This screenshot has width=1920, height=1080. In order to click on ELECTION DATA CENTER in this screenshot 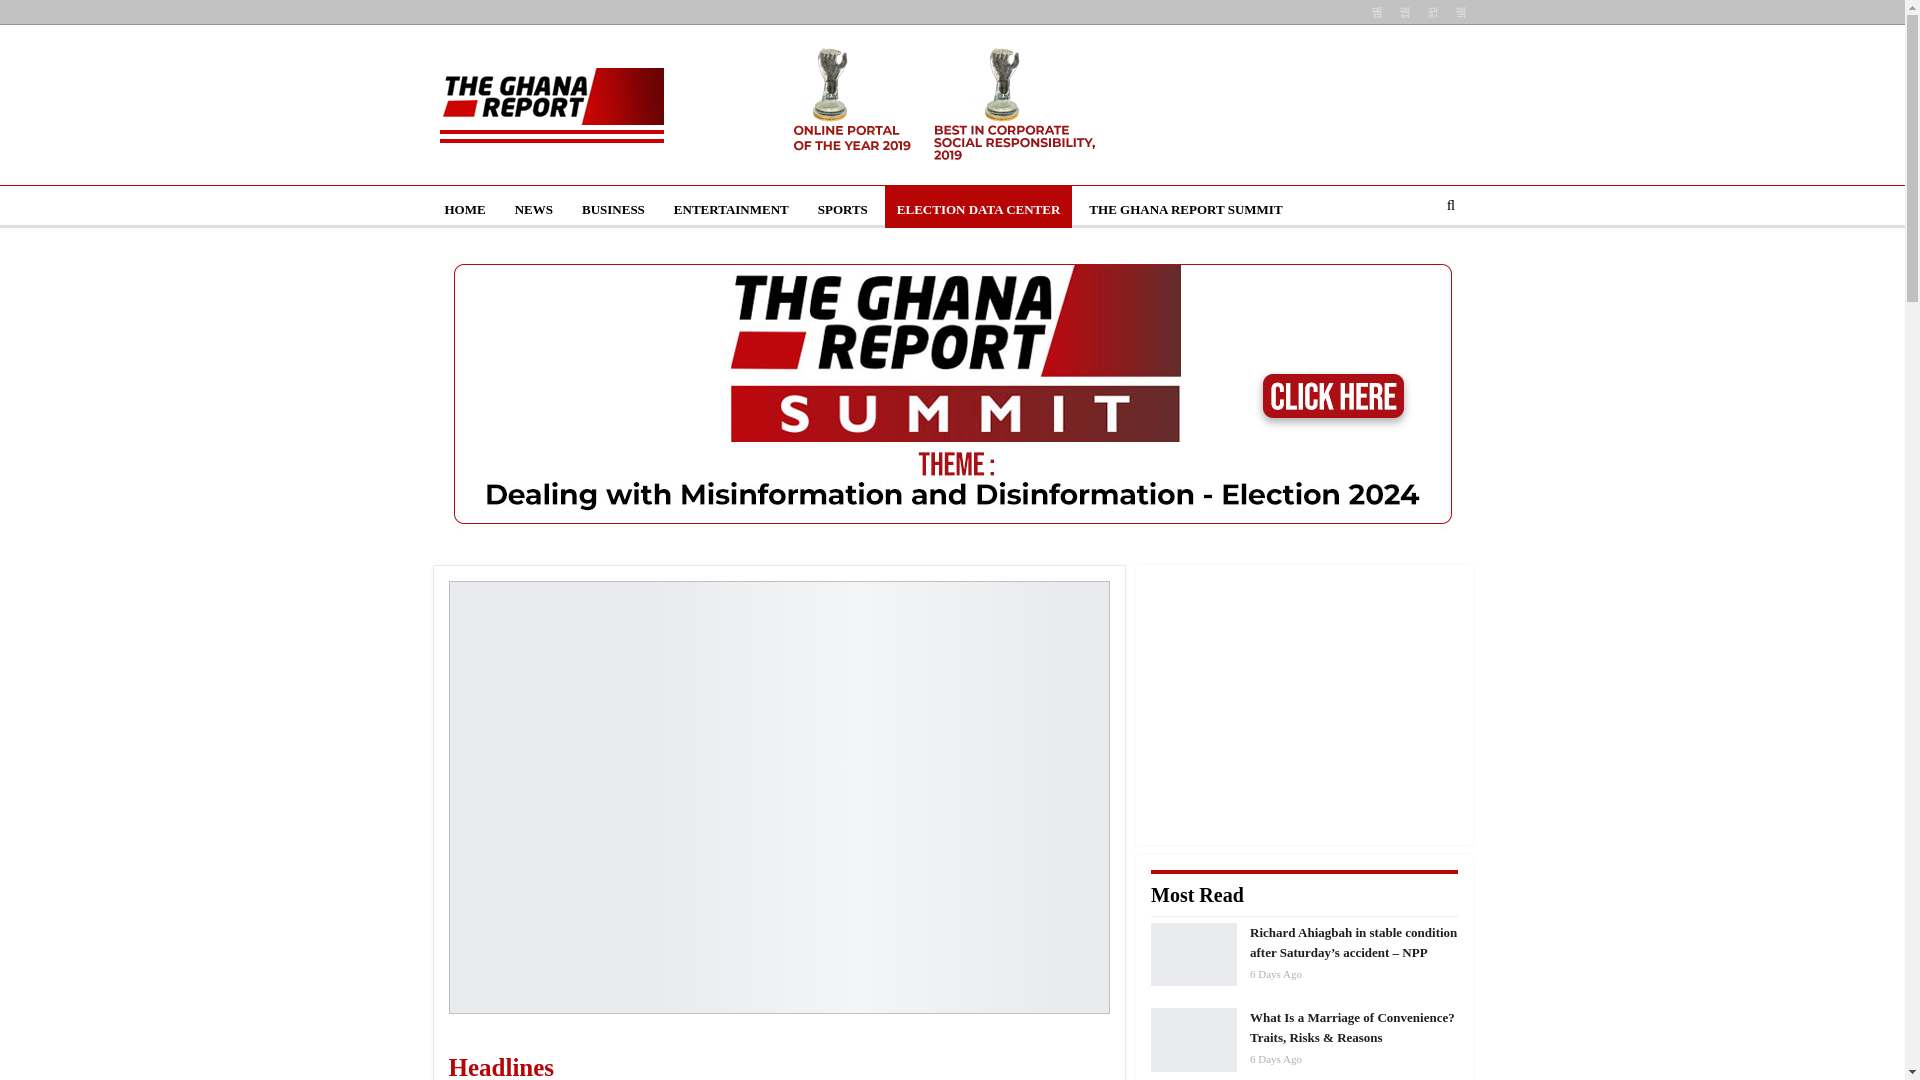, I will do `click(979, 210)`.